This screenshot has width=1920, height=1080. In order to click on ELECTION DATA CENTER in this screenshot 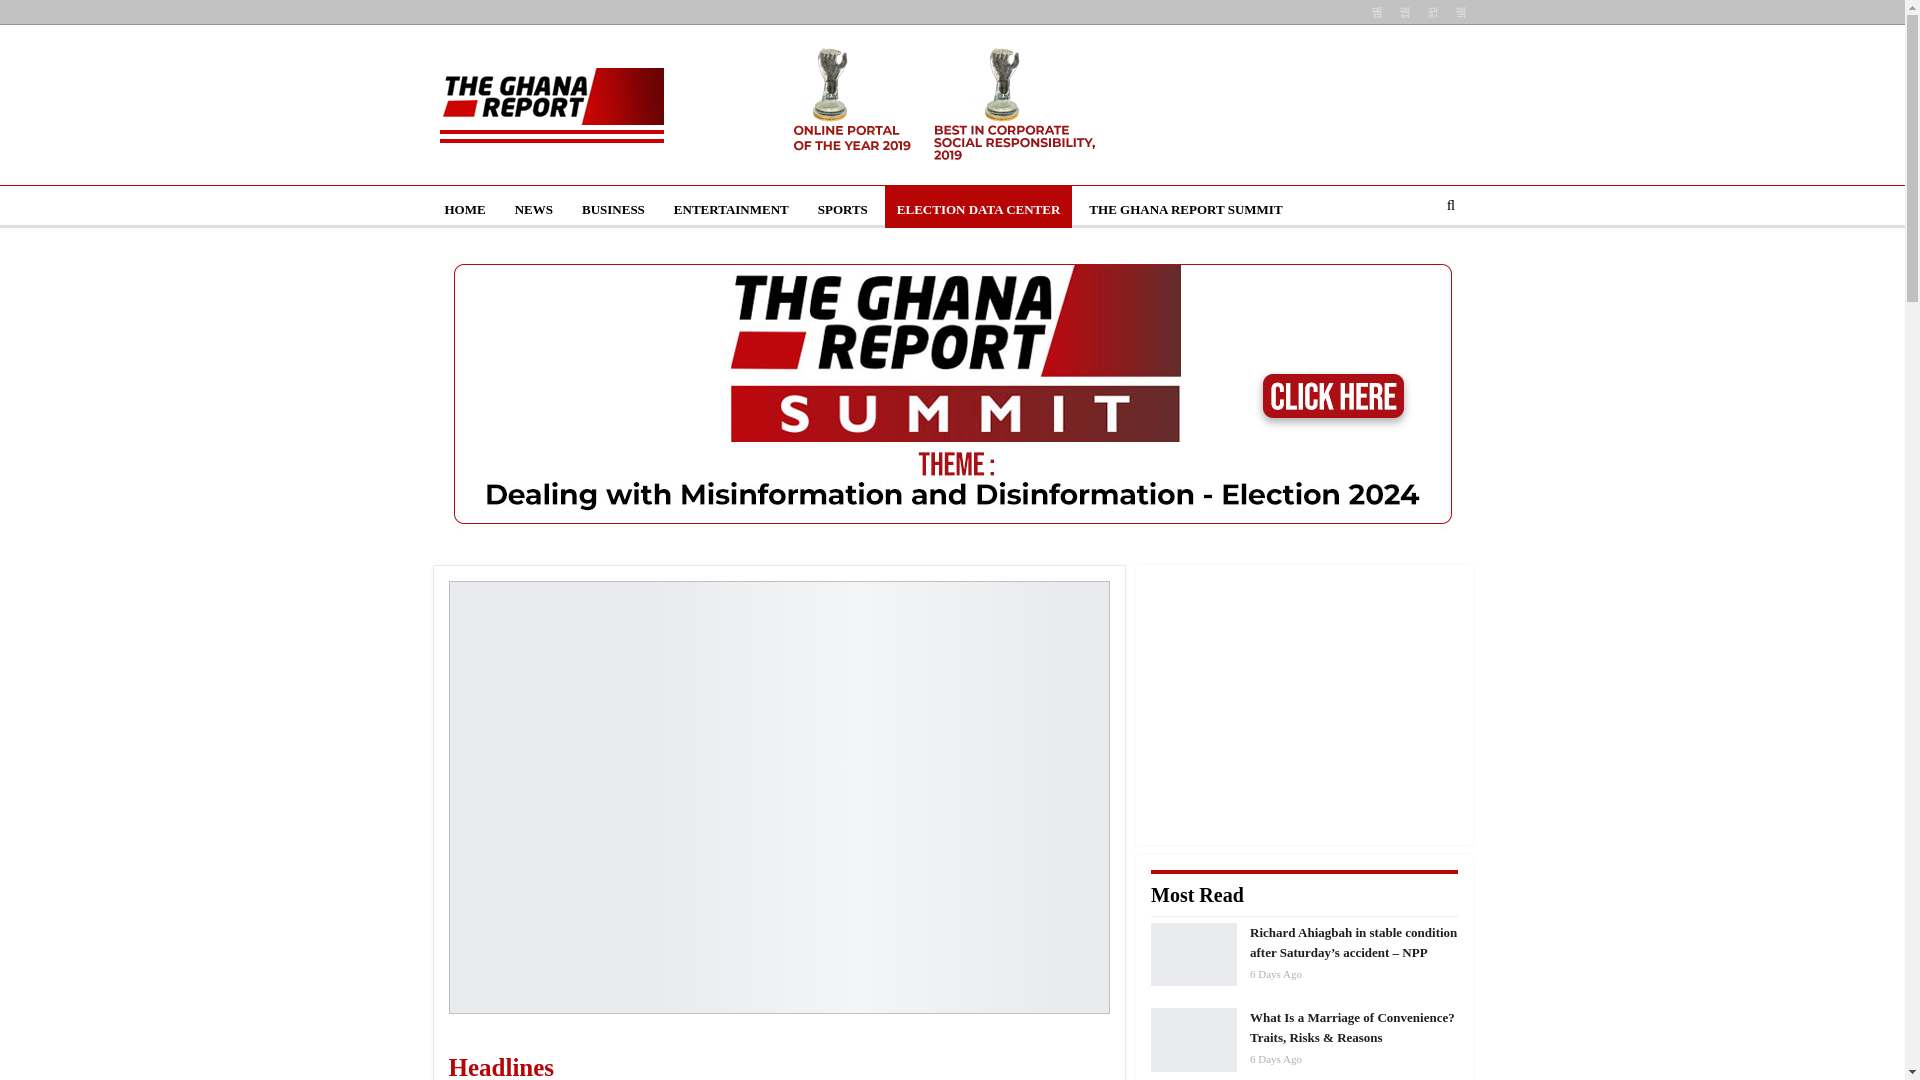, I will do `click(979, 210)`.